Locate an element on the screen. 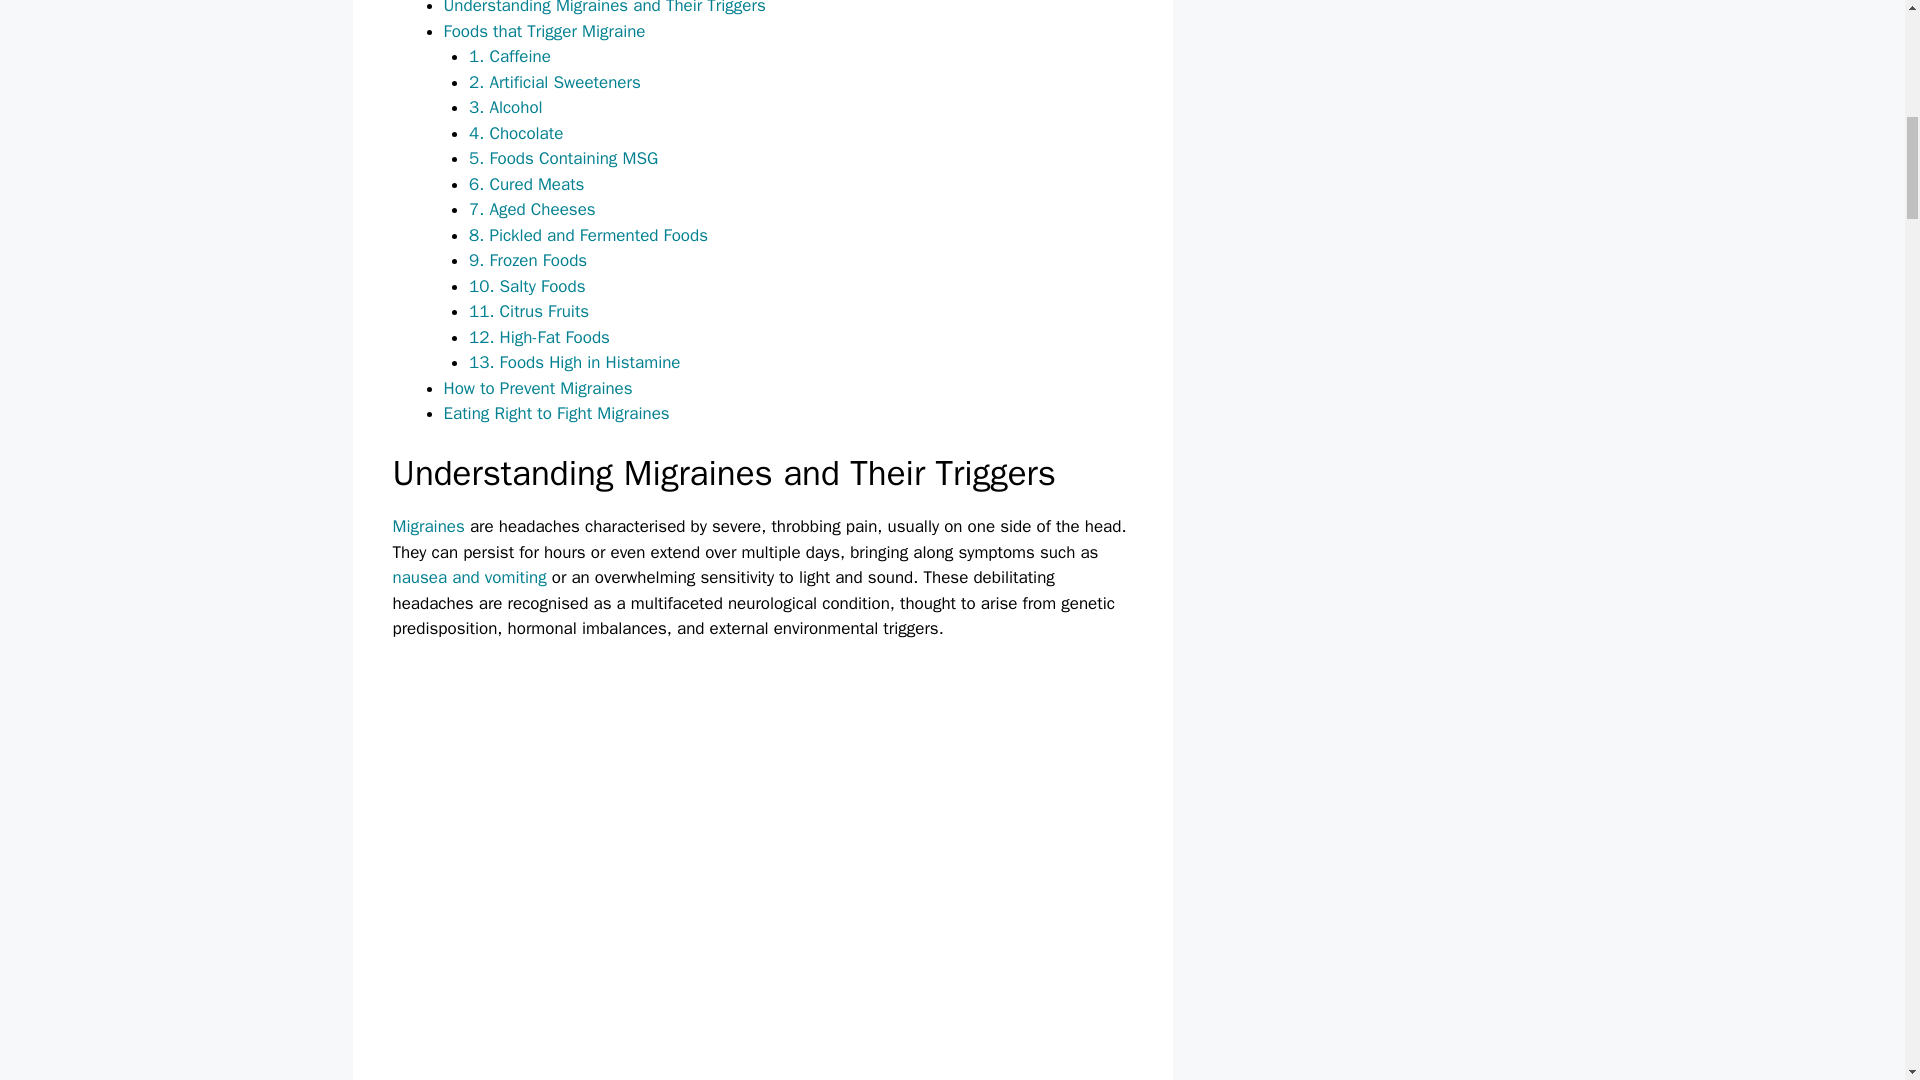 The width and height of the screenshot is (1920, 1080). 6. Cured Meats is located at coordinates (526, 184).